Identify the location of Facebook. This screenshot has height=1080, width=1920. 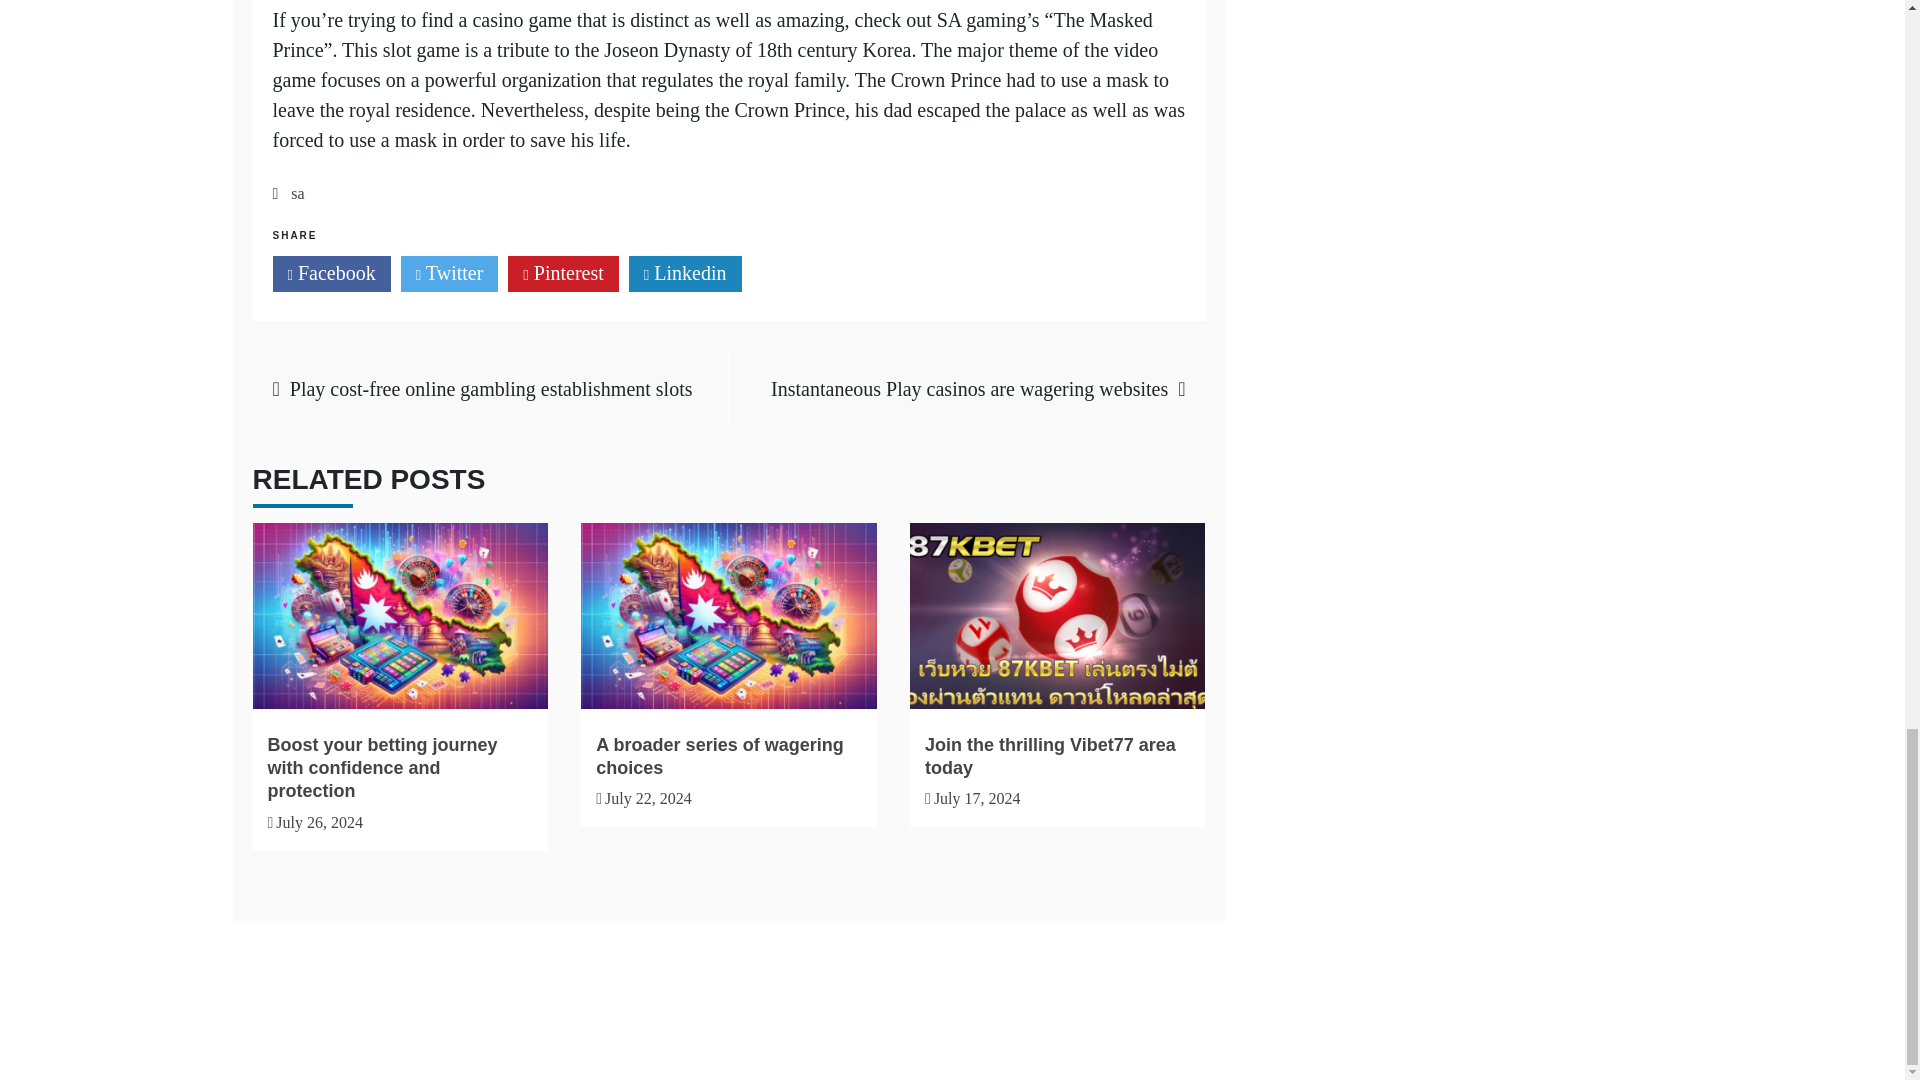
(330, 273).